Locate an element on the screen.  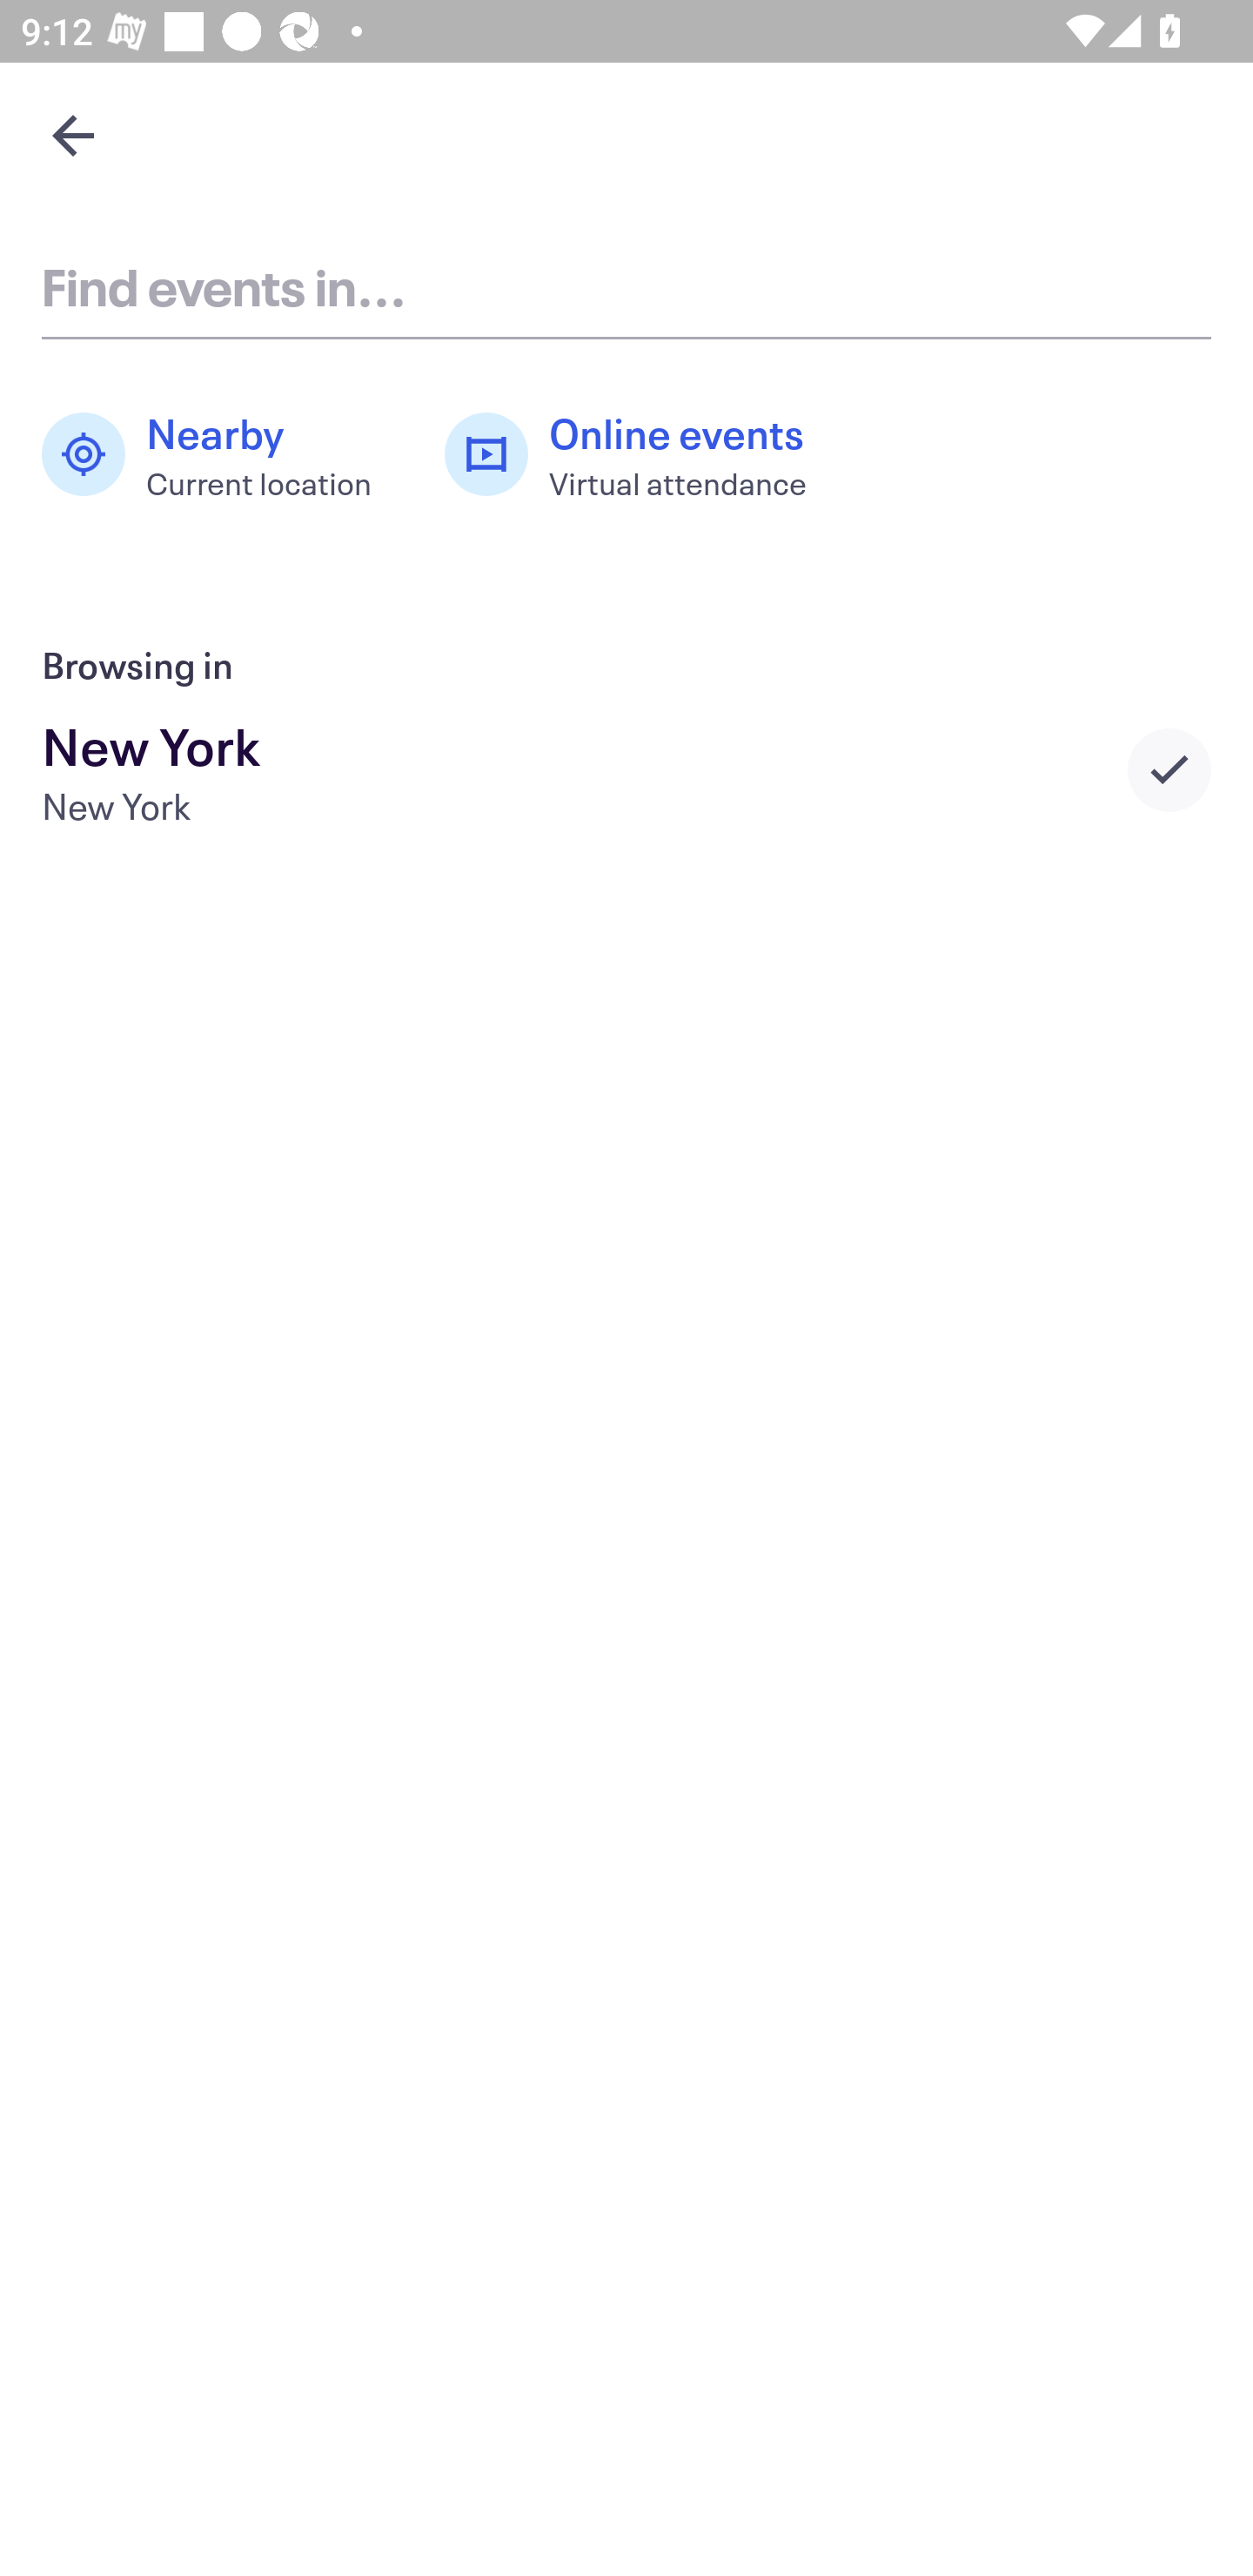
Find events in... is located at coordinates (626, 285).